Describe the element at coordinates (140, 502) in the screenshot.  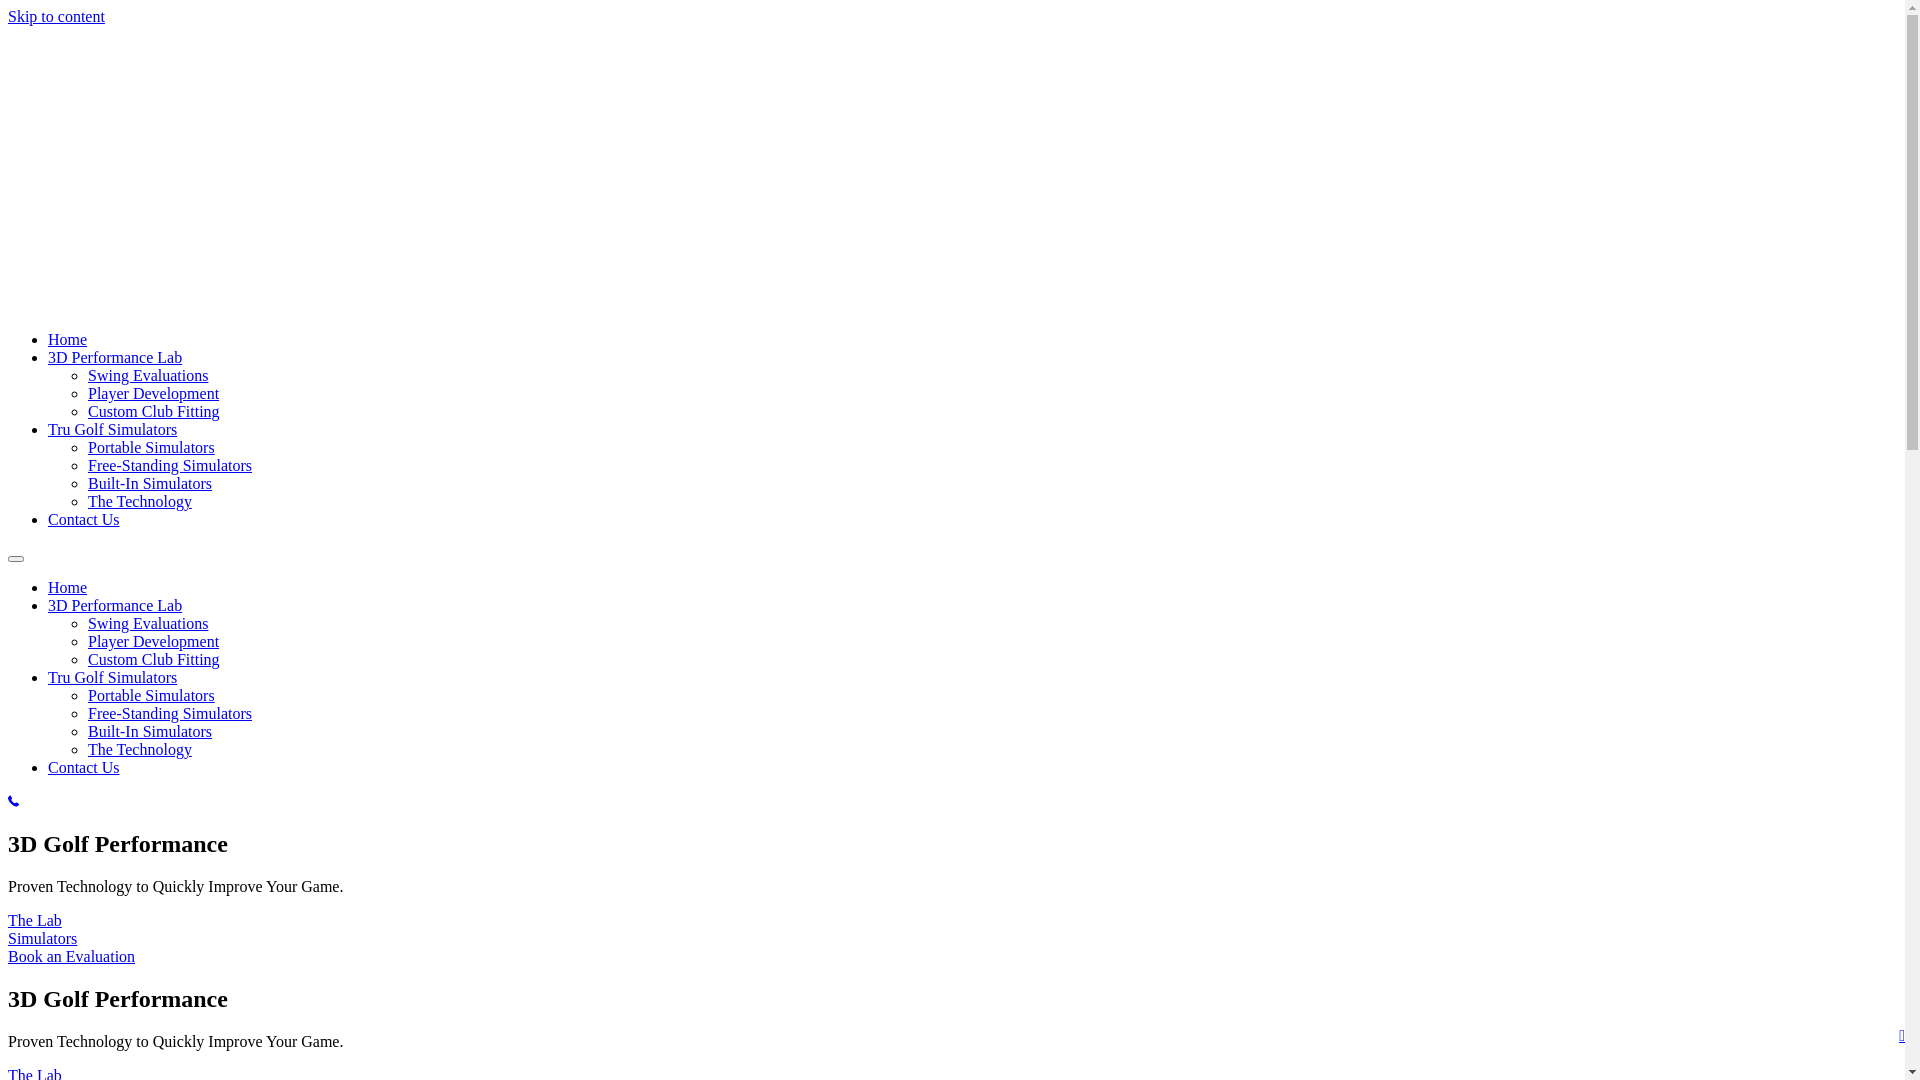
I see `The Technology` at that location.